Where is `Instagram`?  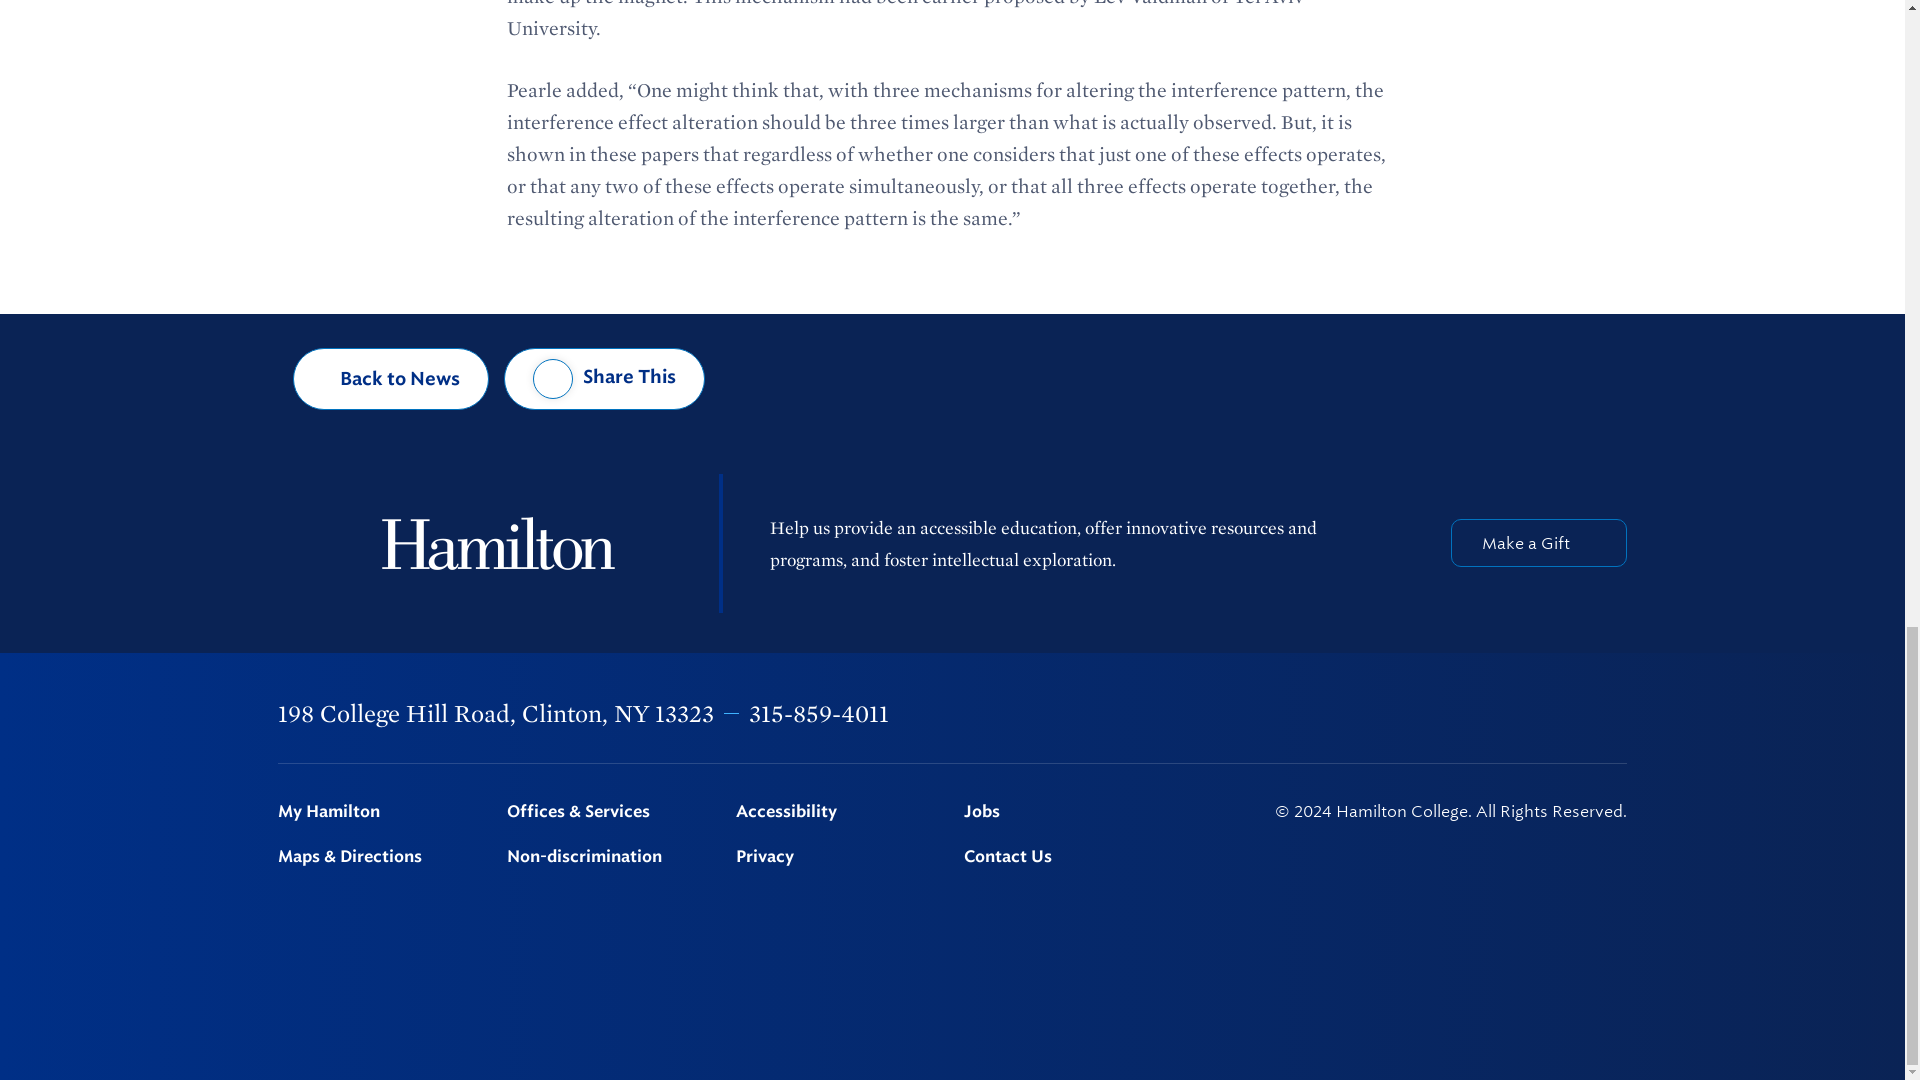 Instagram is located at coordinates (1462, 713).